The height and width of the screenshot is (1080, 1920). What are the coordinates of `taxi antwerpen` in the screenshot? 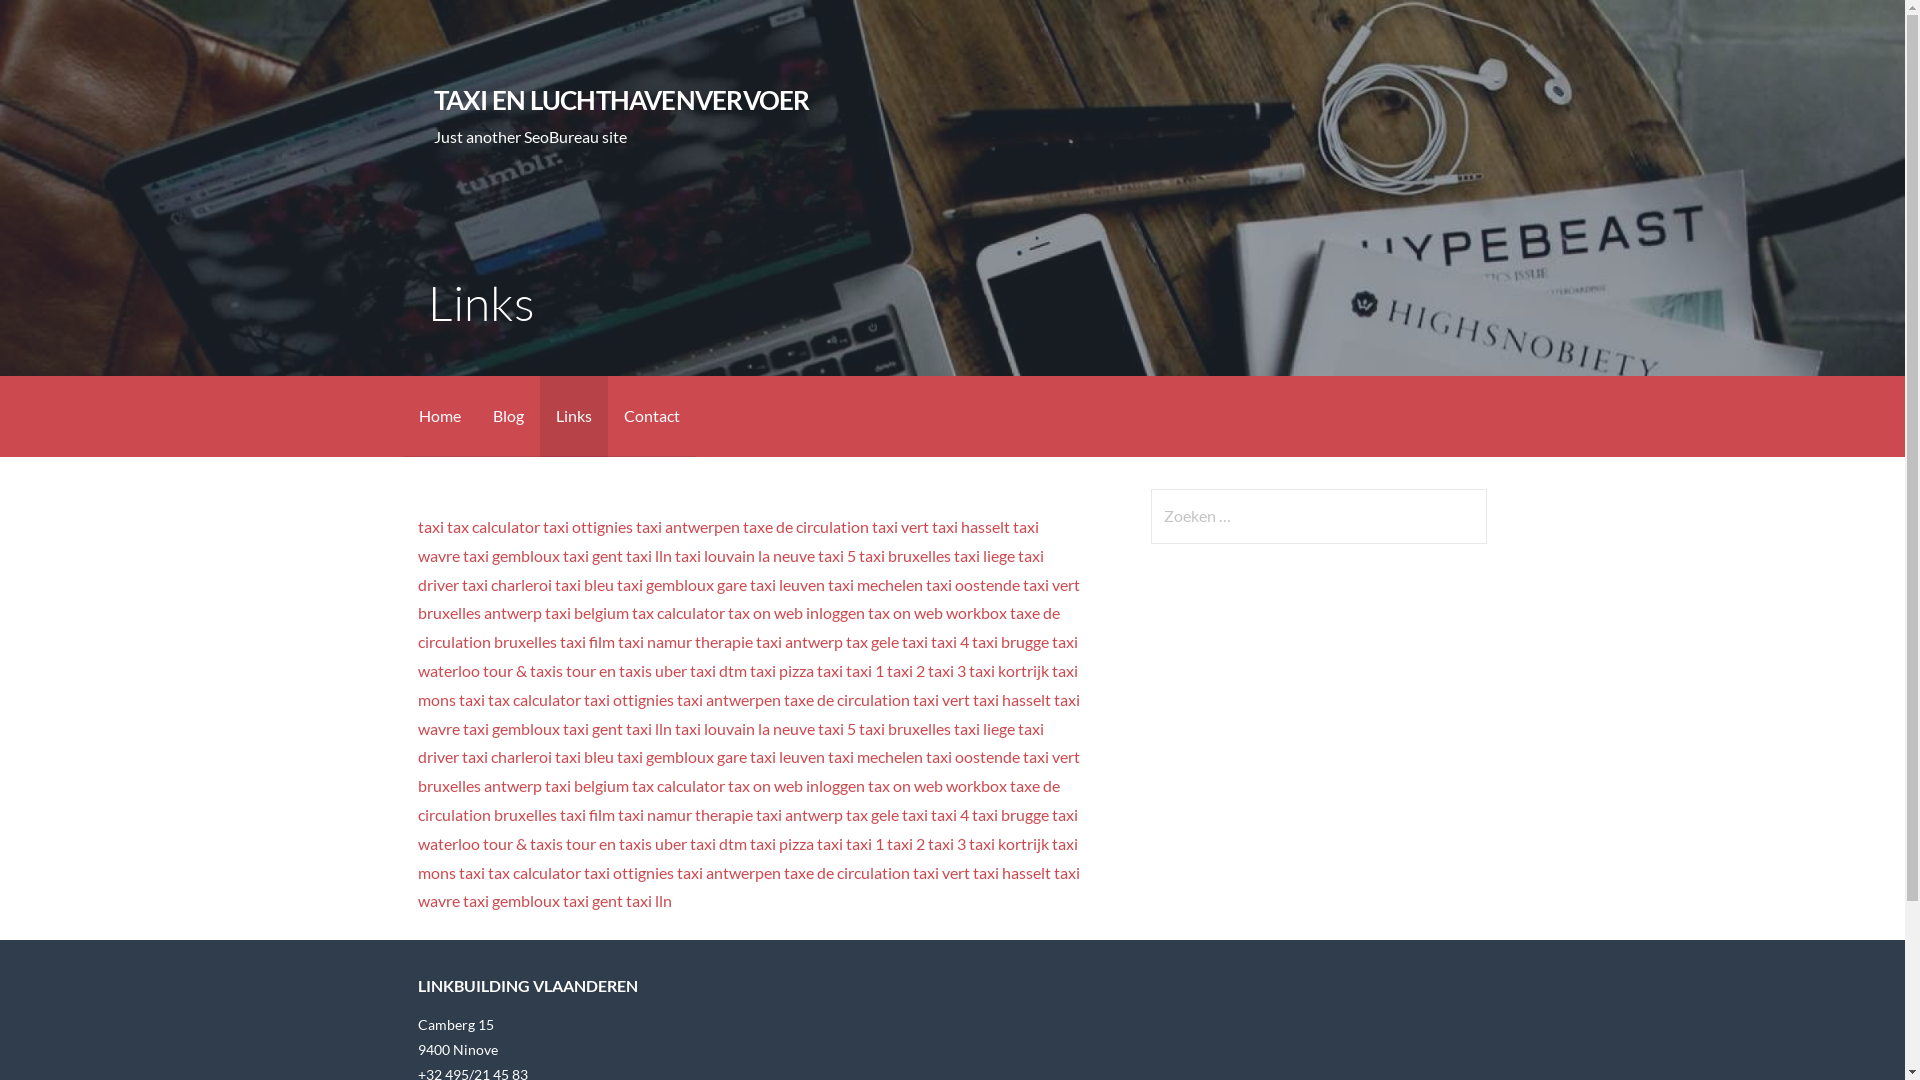 It's located at (729, 700).